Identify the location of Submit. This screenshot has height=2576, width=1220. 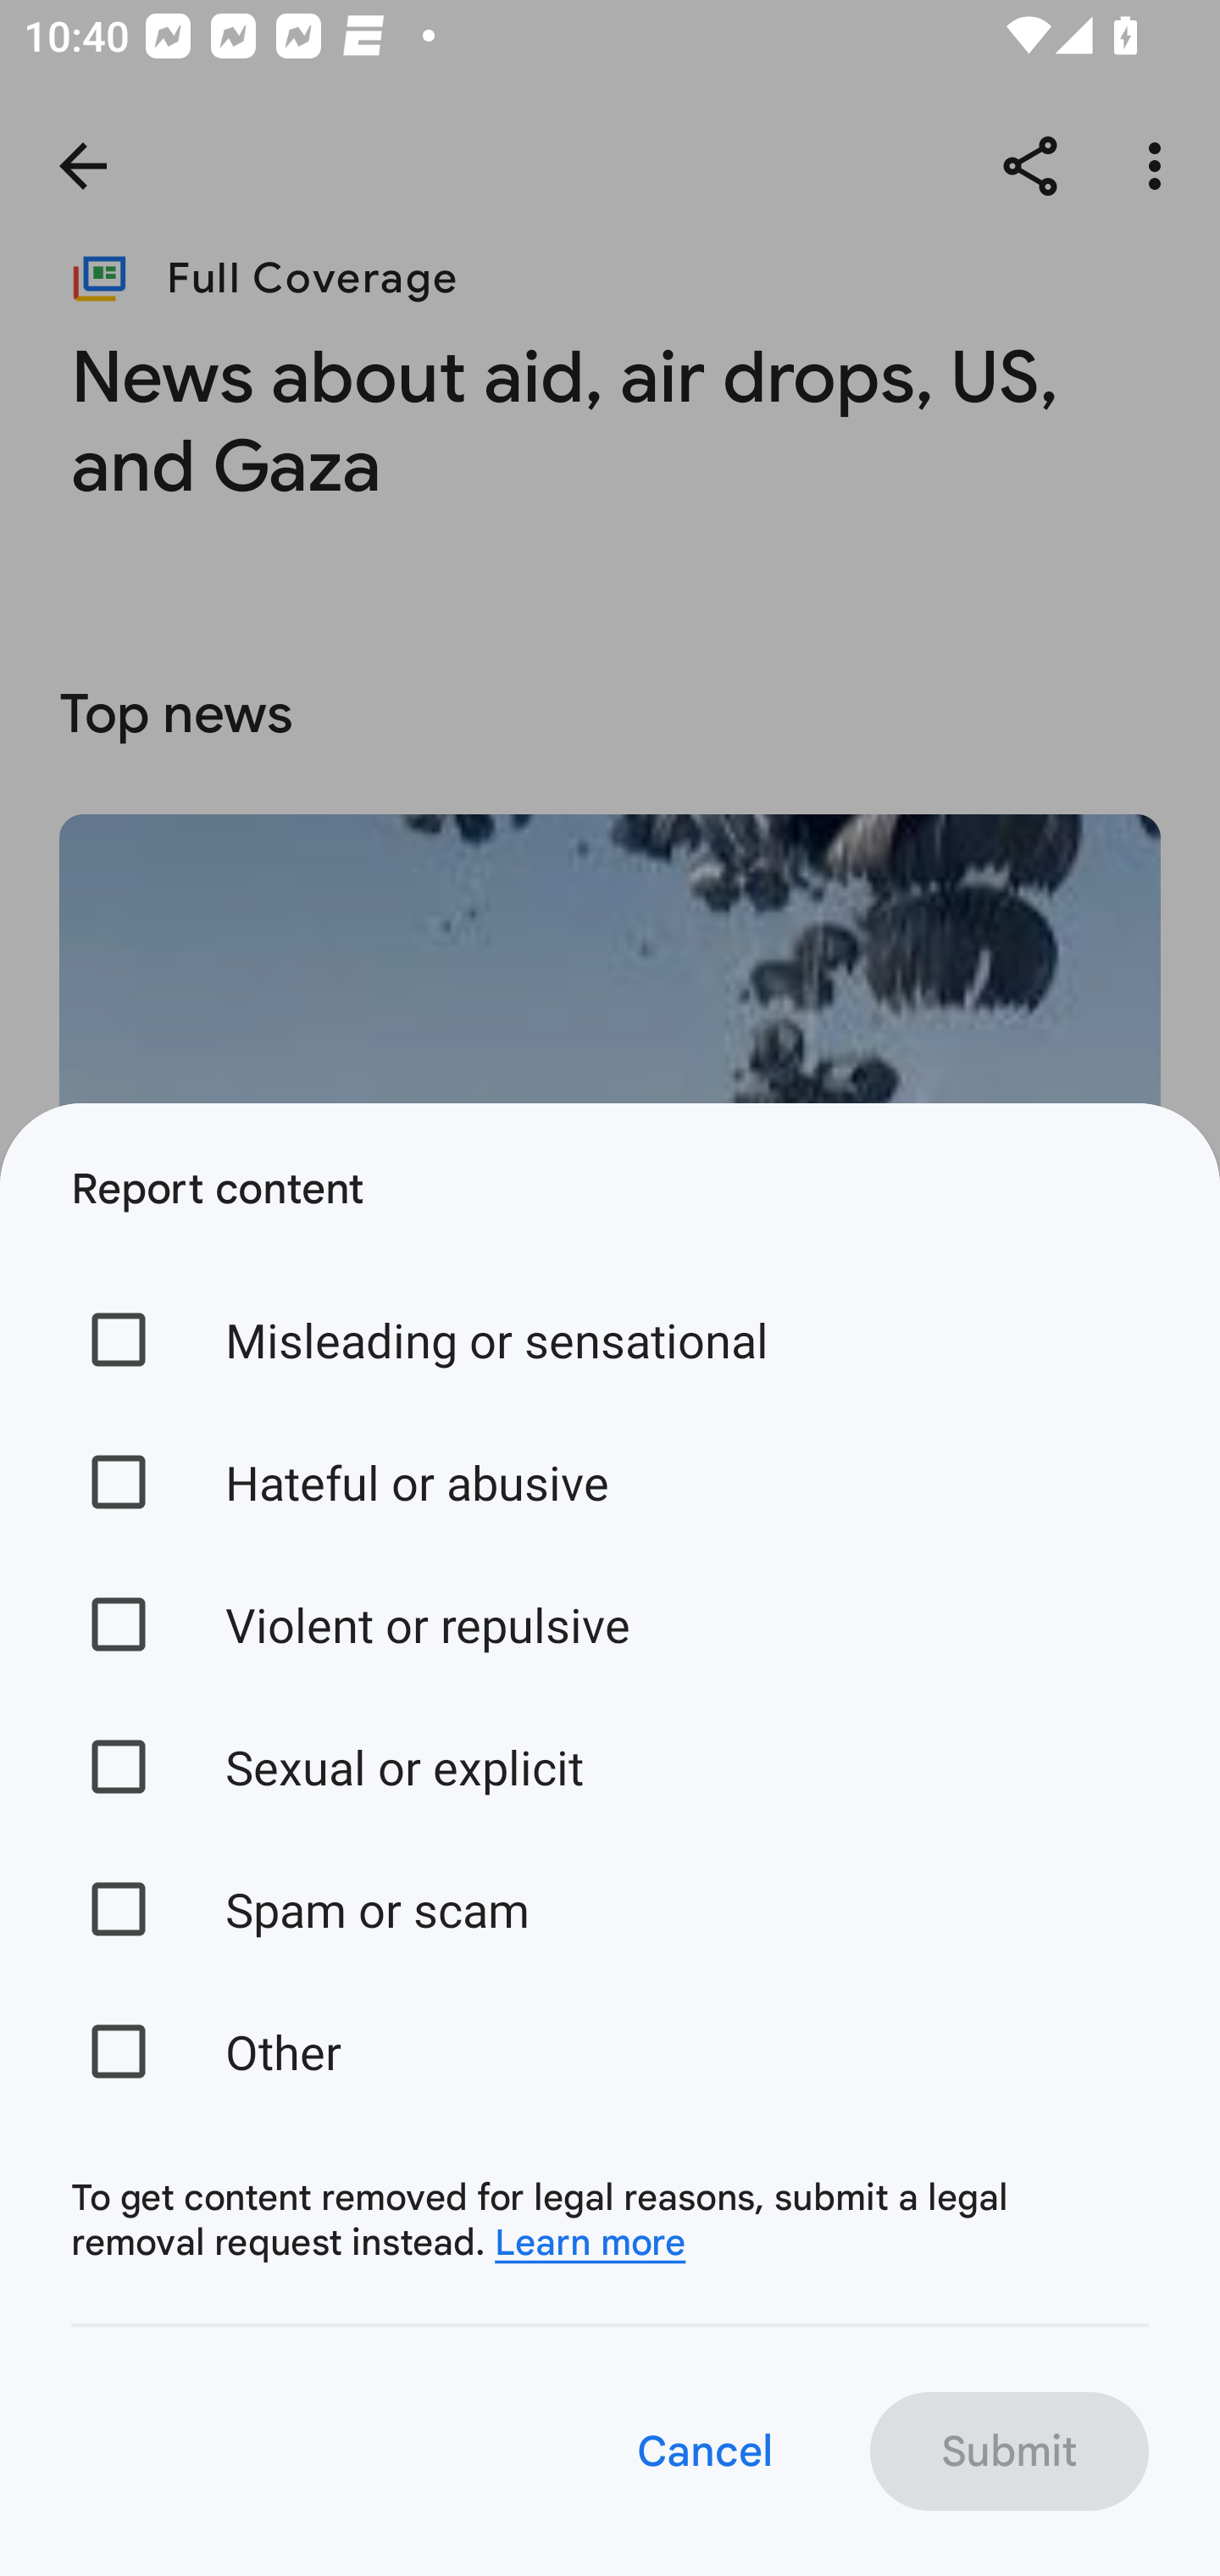
(1009, 2451).